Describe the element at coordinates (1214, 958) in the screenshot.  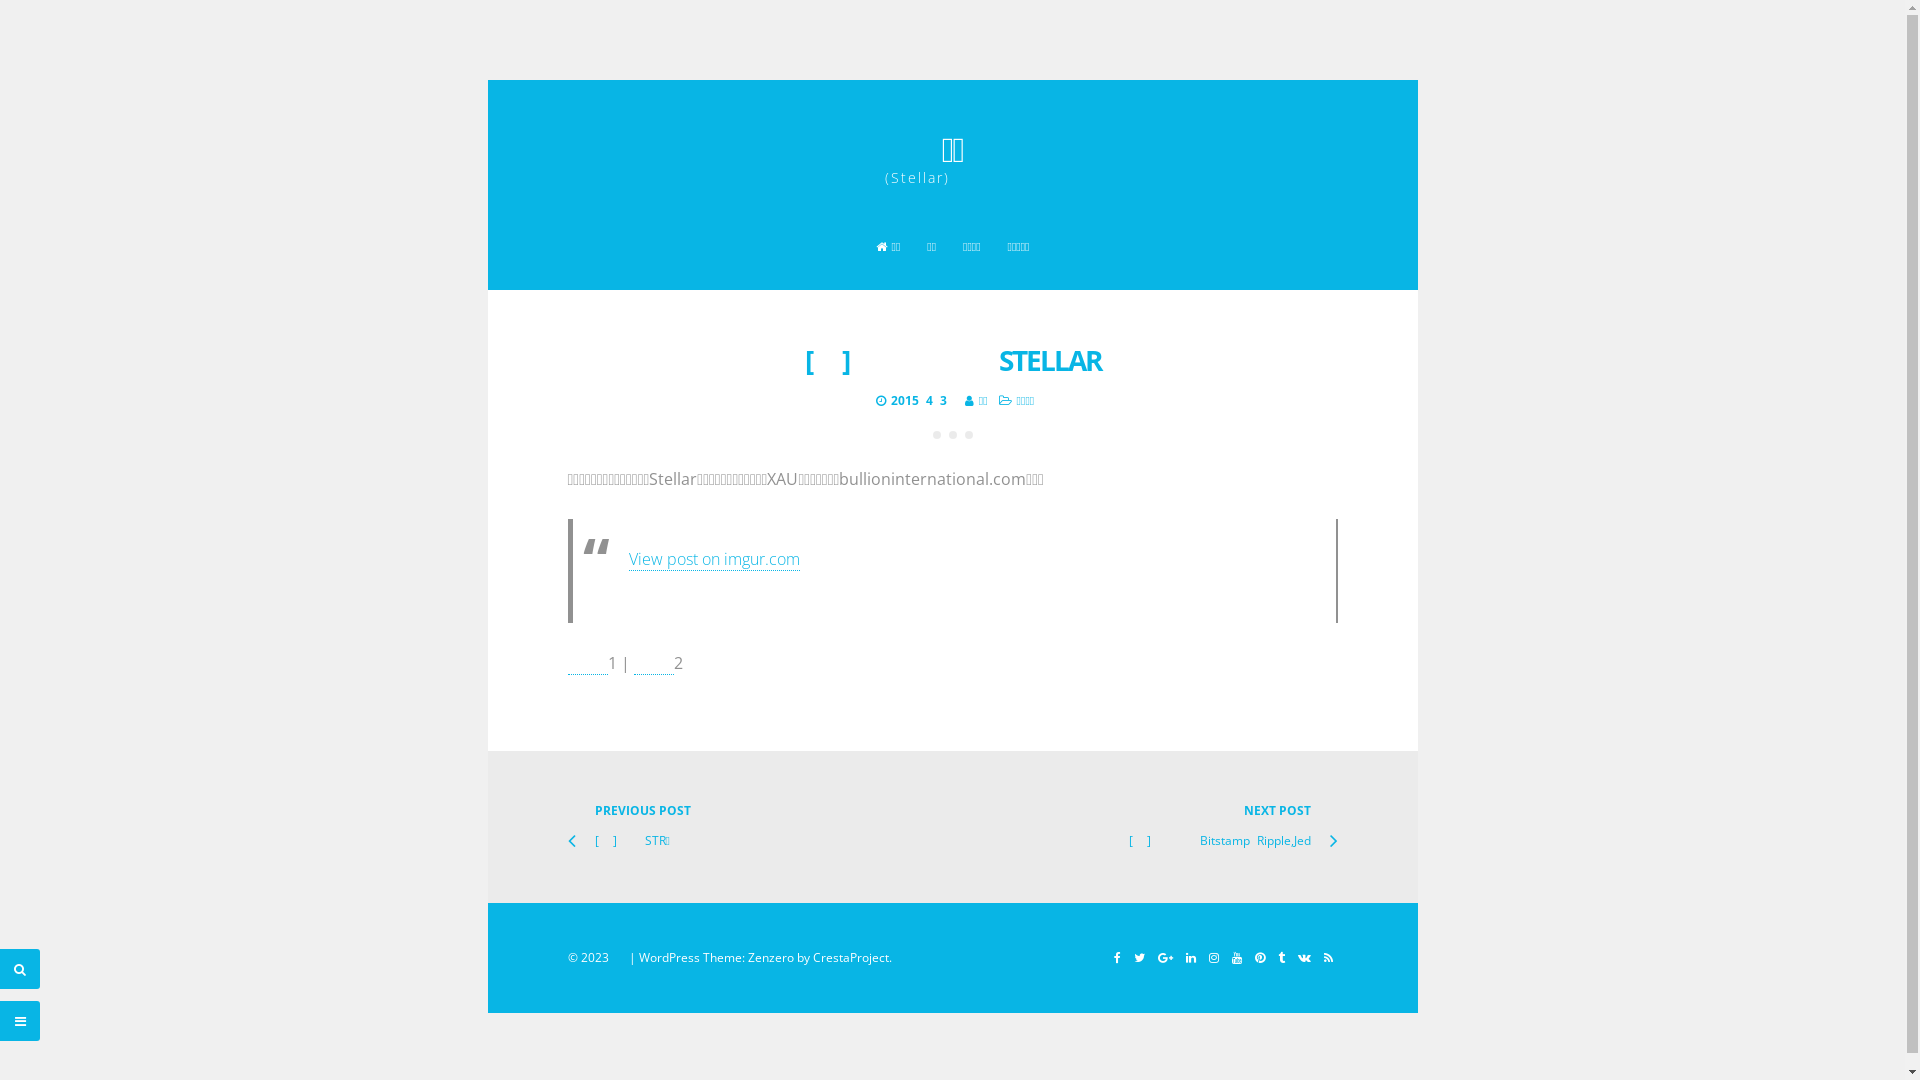
I see `Instagram` at that location.